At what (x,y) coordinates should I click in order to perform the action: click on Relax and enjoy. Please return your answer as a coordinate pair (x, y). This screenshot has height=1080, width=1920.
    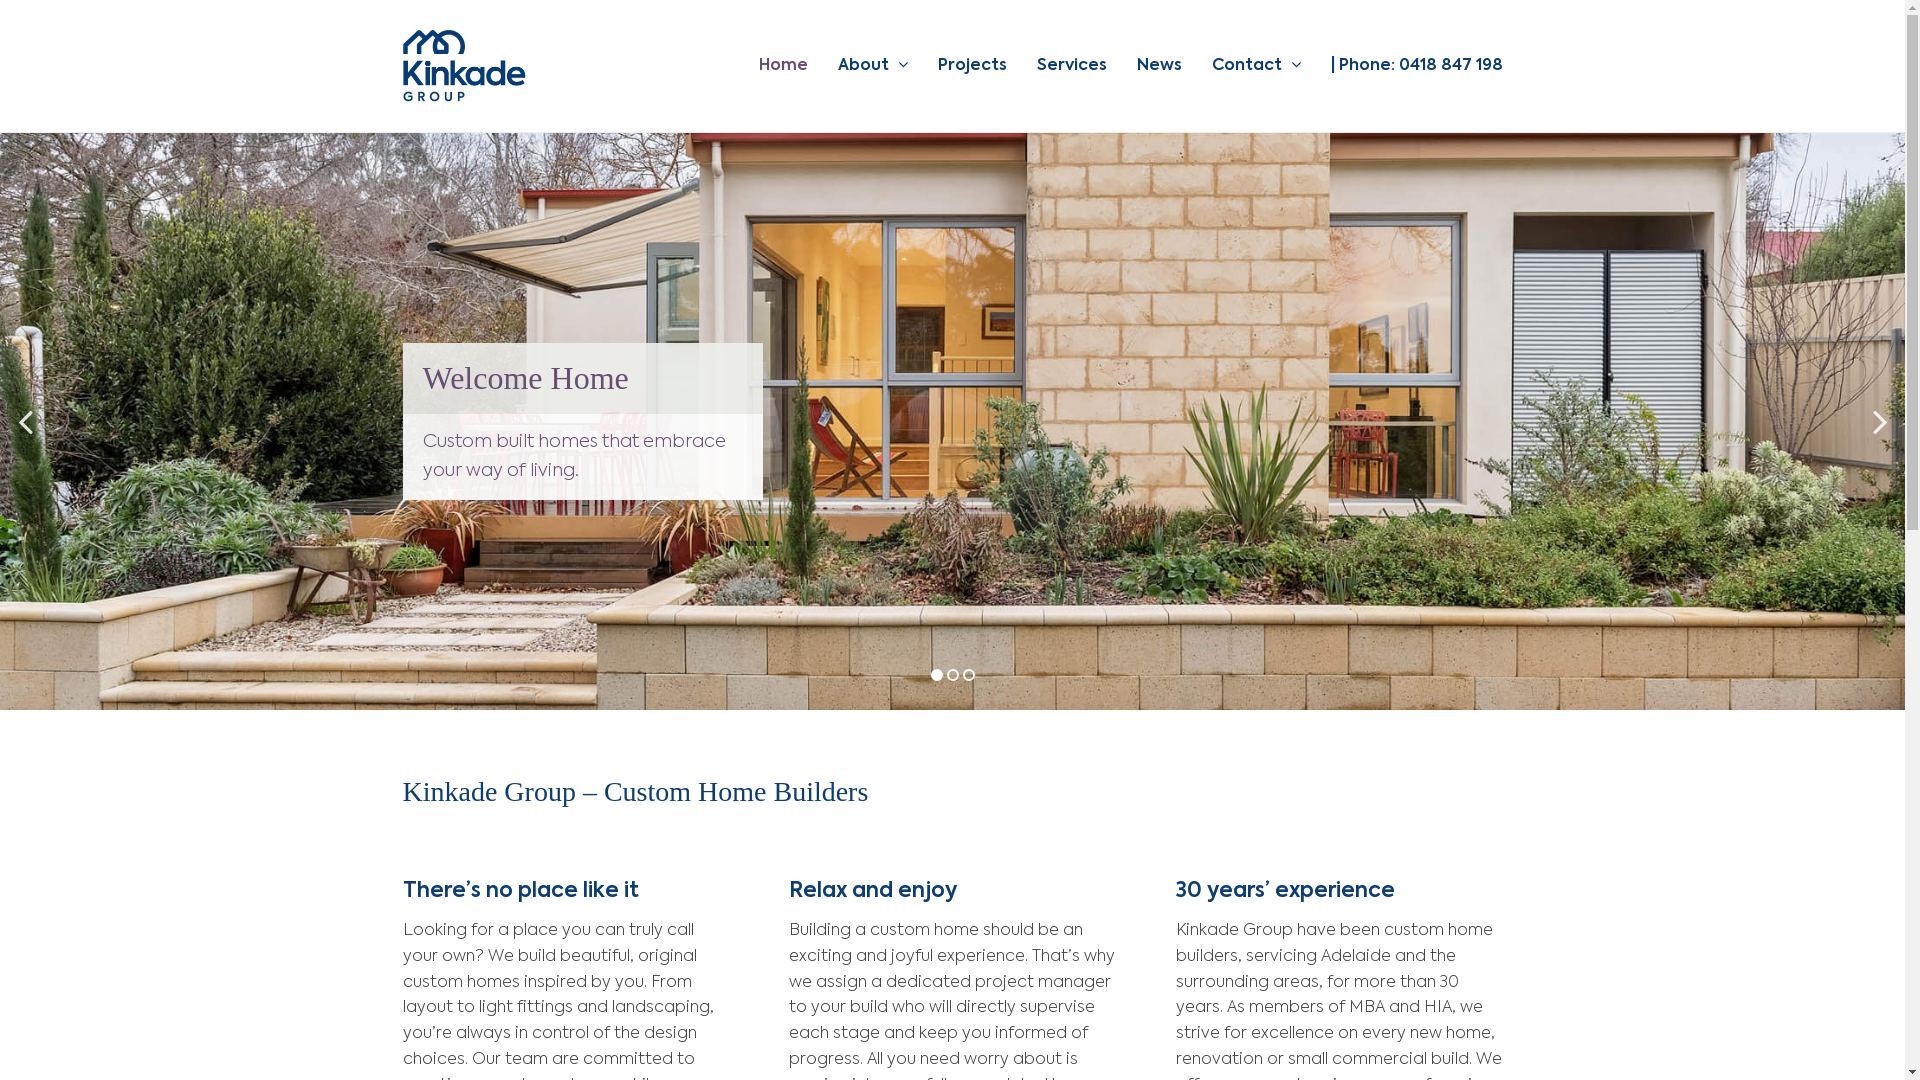
    Looking at the image, I should click on (873, 892).